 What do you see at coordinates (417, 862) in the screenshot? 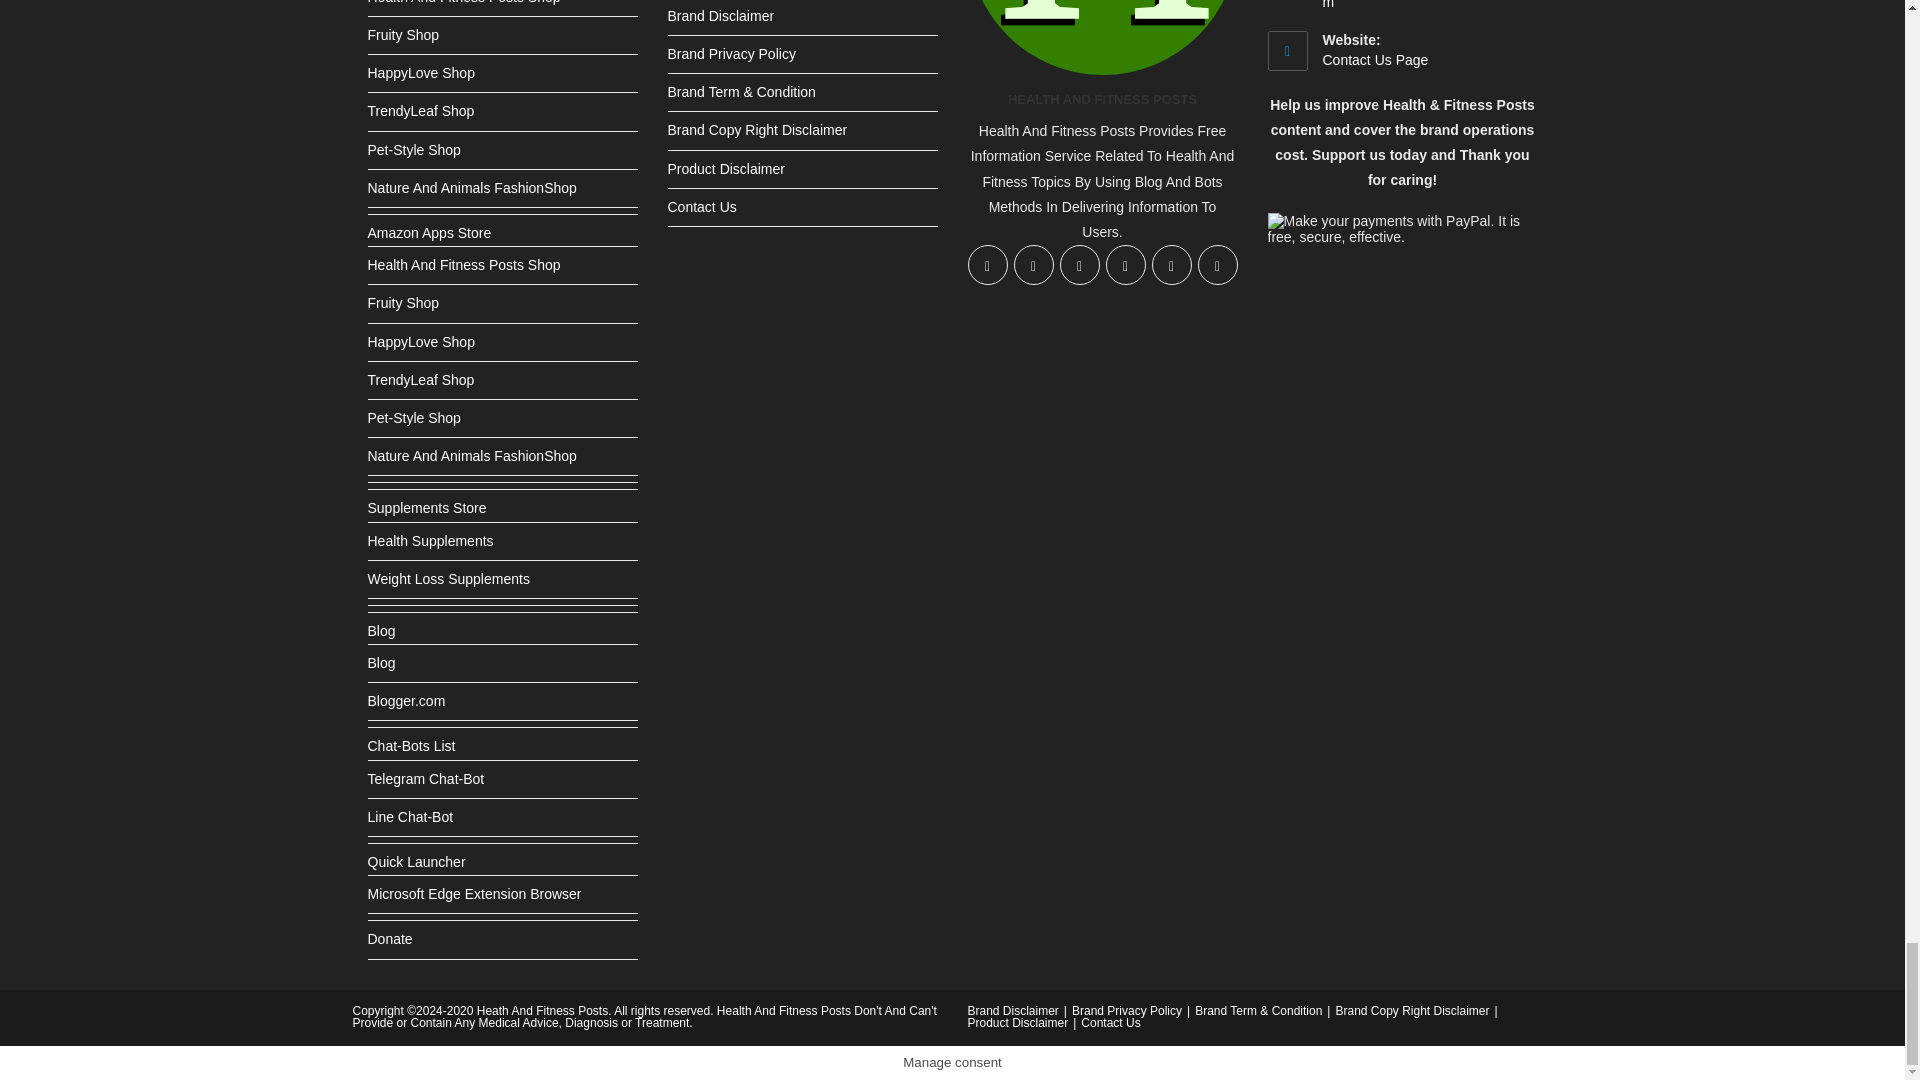
I see `Browser Extension` at bounding box center [417, 862].